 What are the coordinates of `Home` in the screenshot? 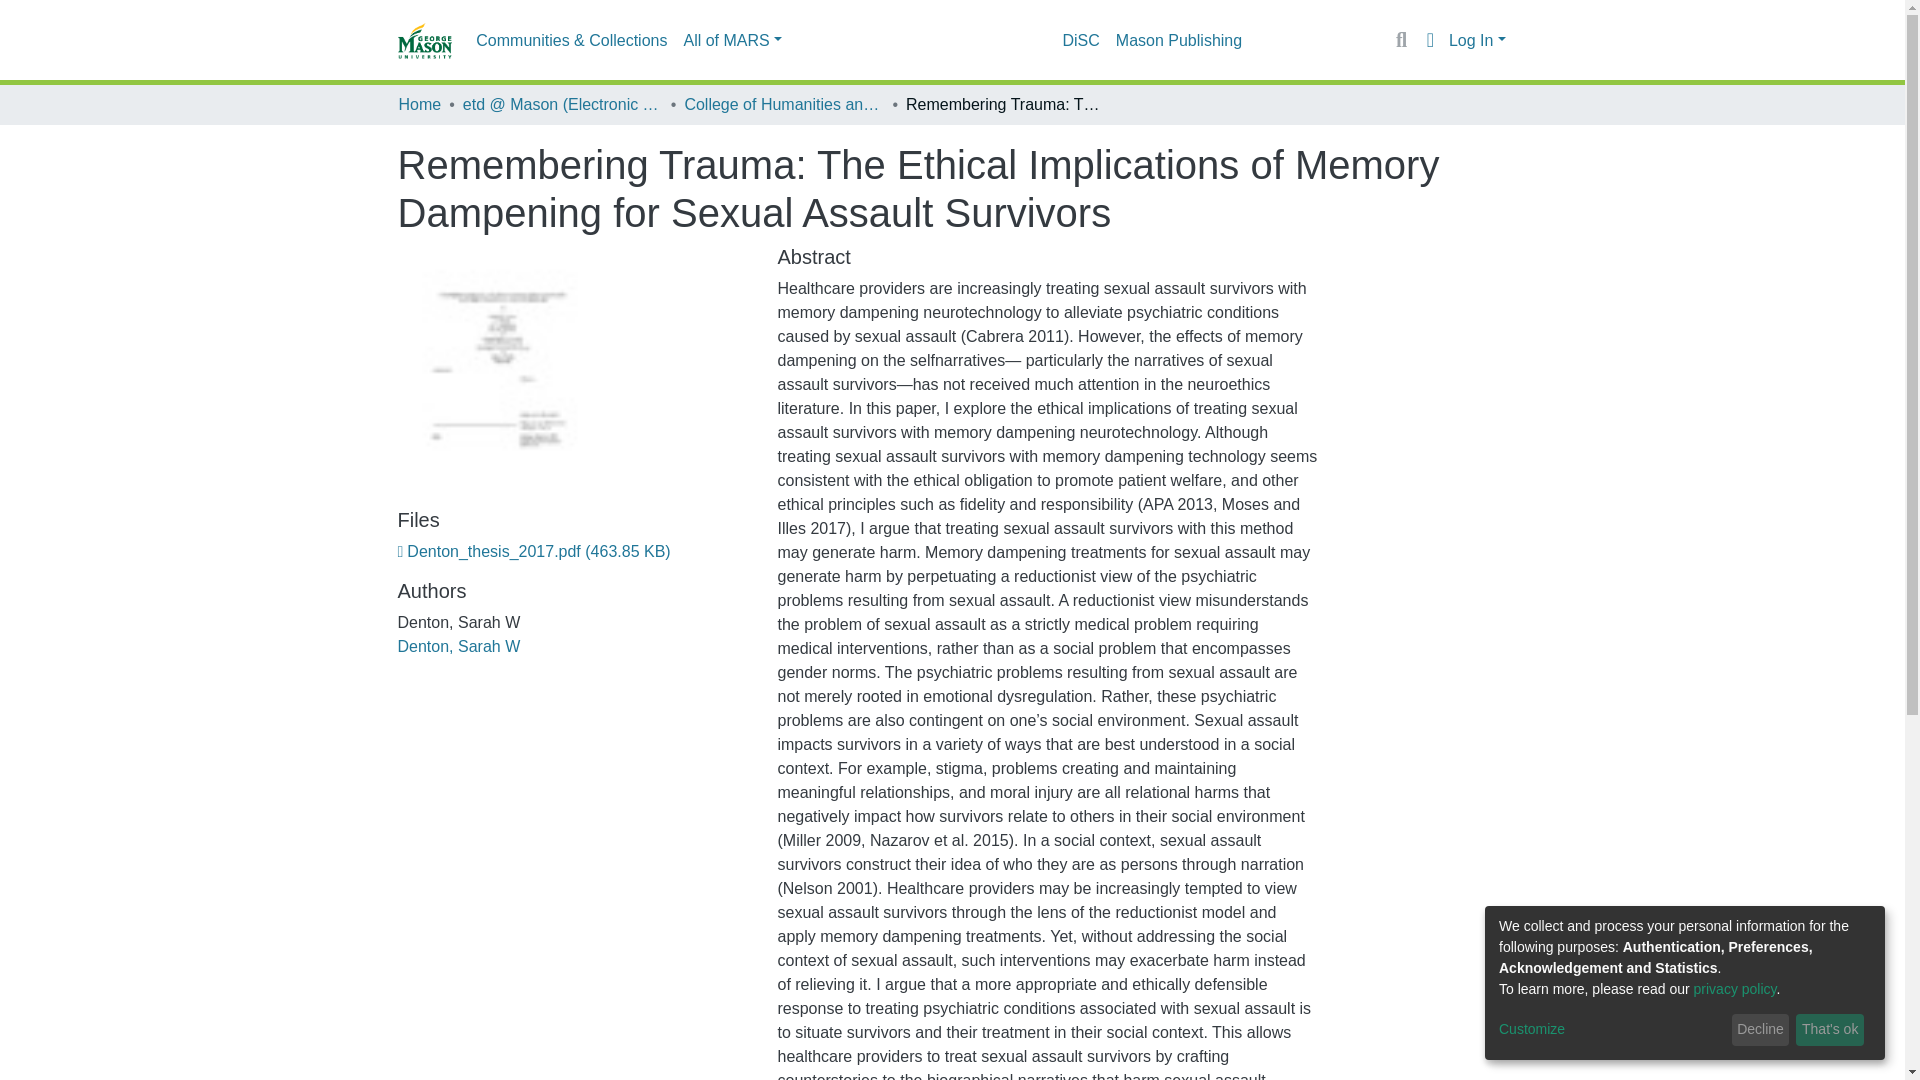 It's located at (419, 104).